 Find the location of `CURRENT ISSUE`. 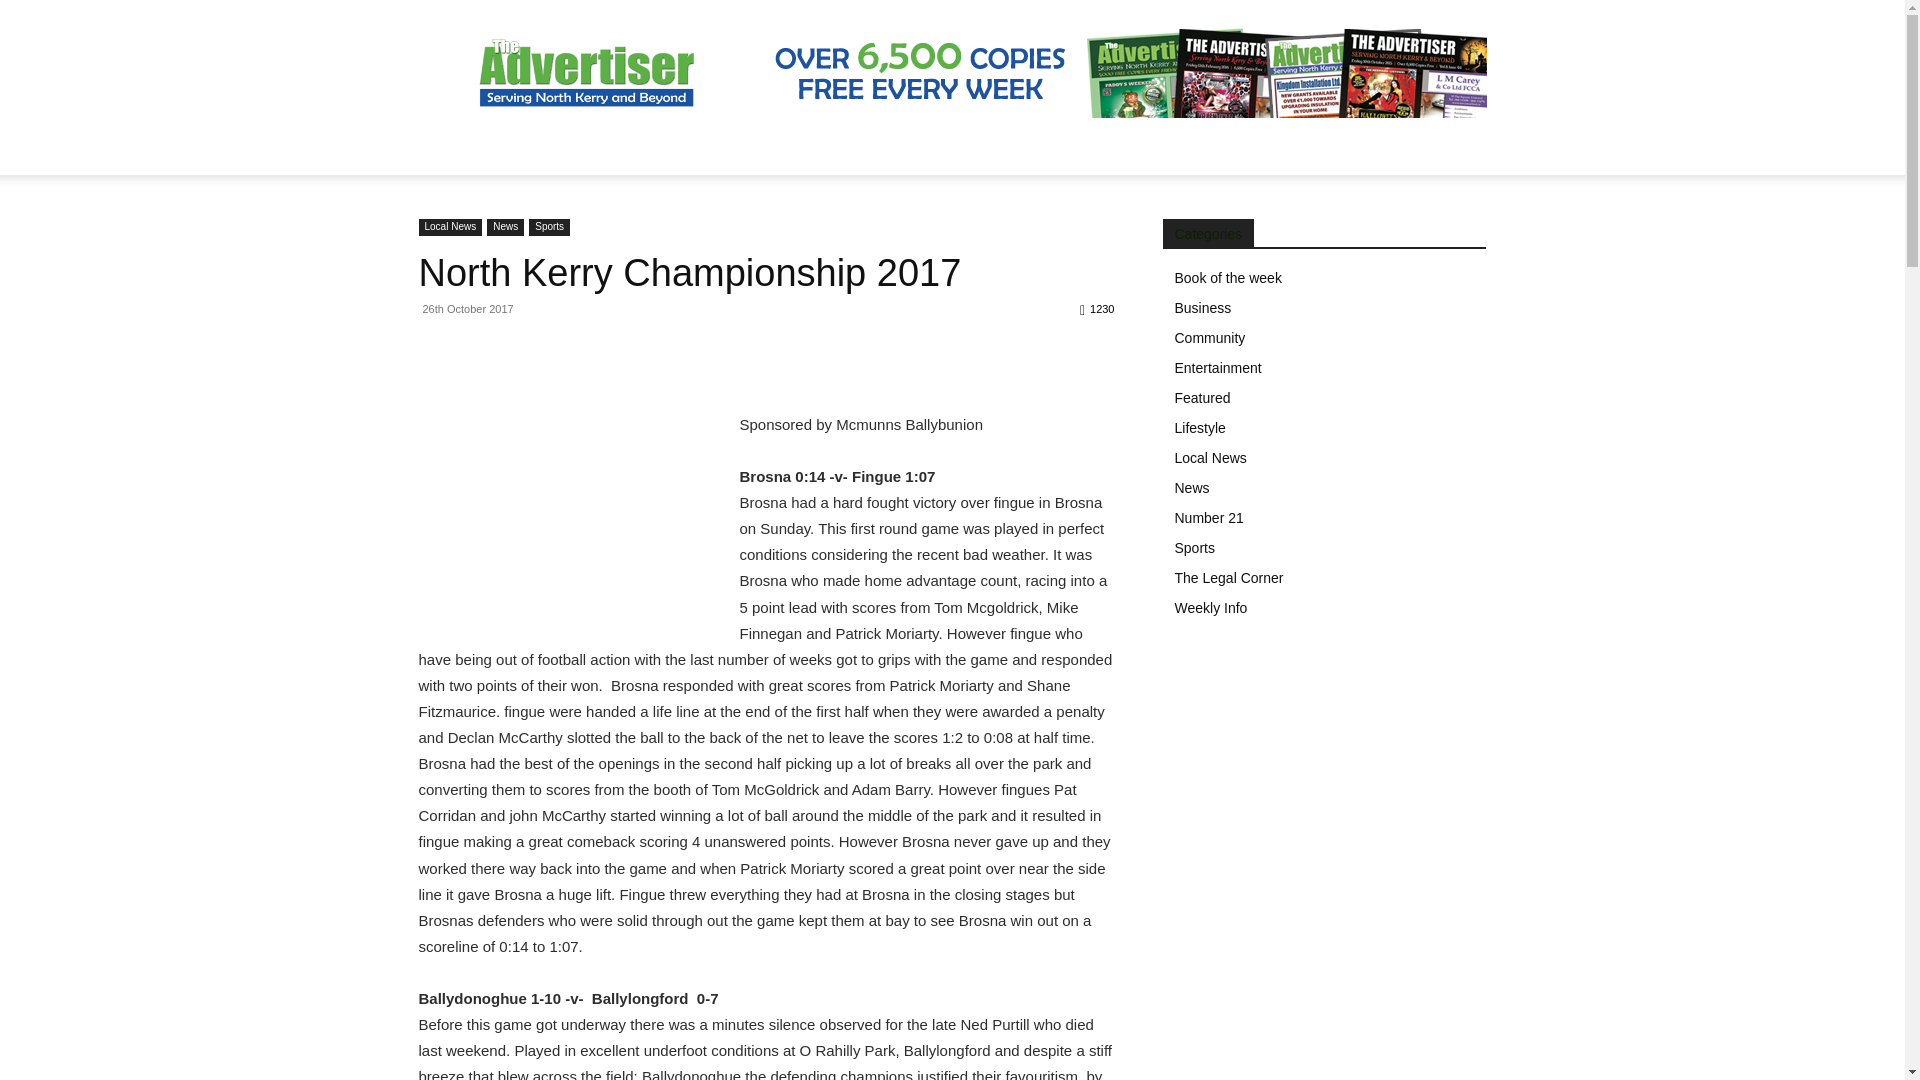

CURRENT ISSUE is located at coordinates (961, 150).